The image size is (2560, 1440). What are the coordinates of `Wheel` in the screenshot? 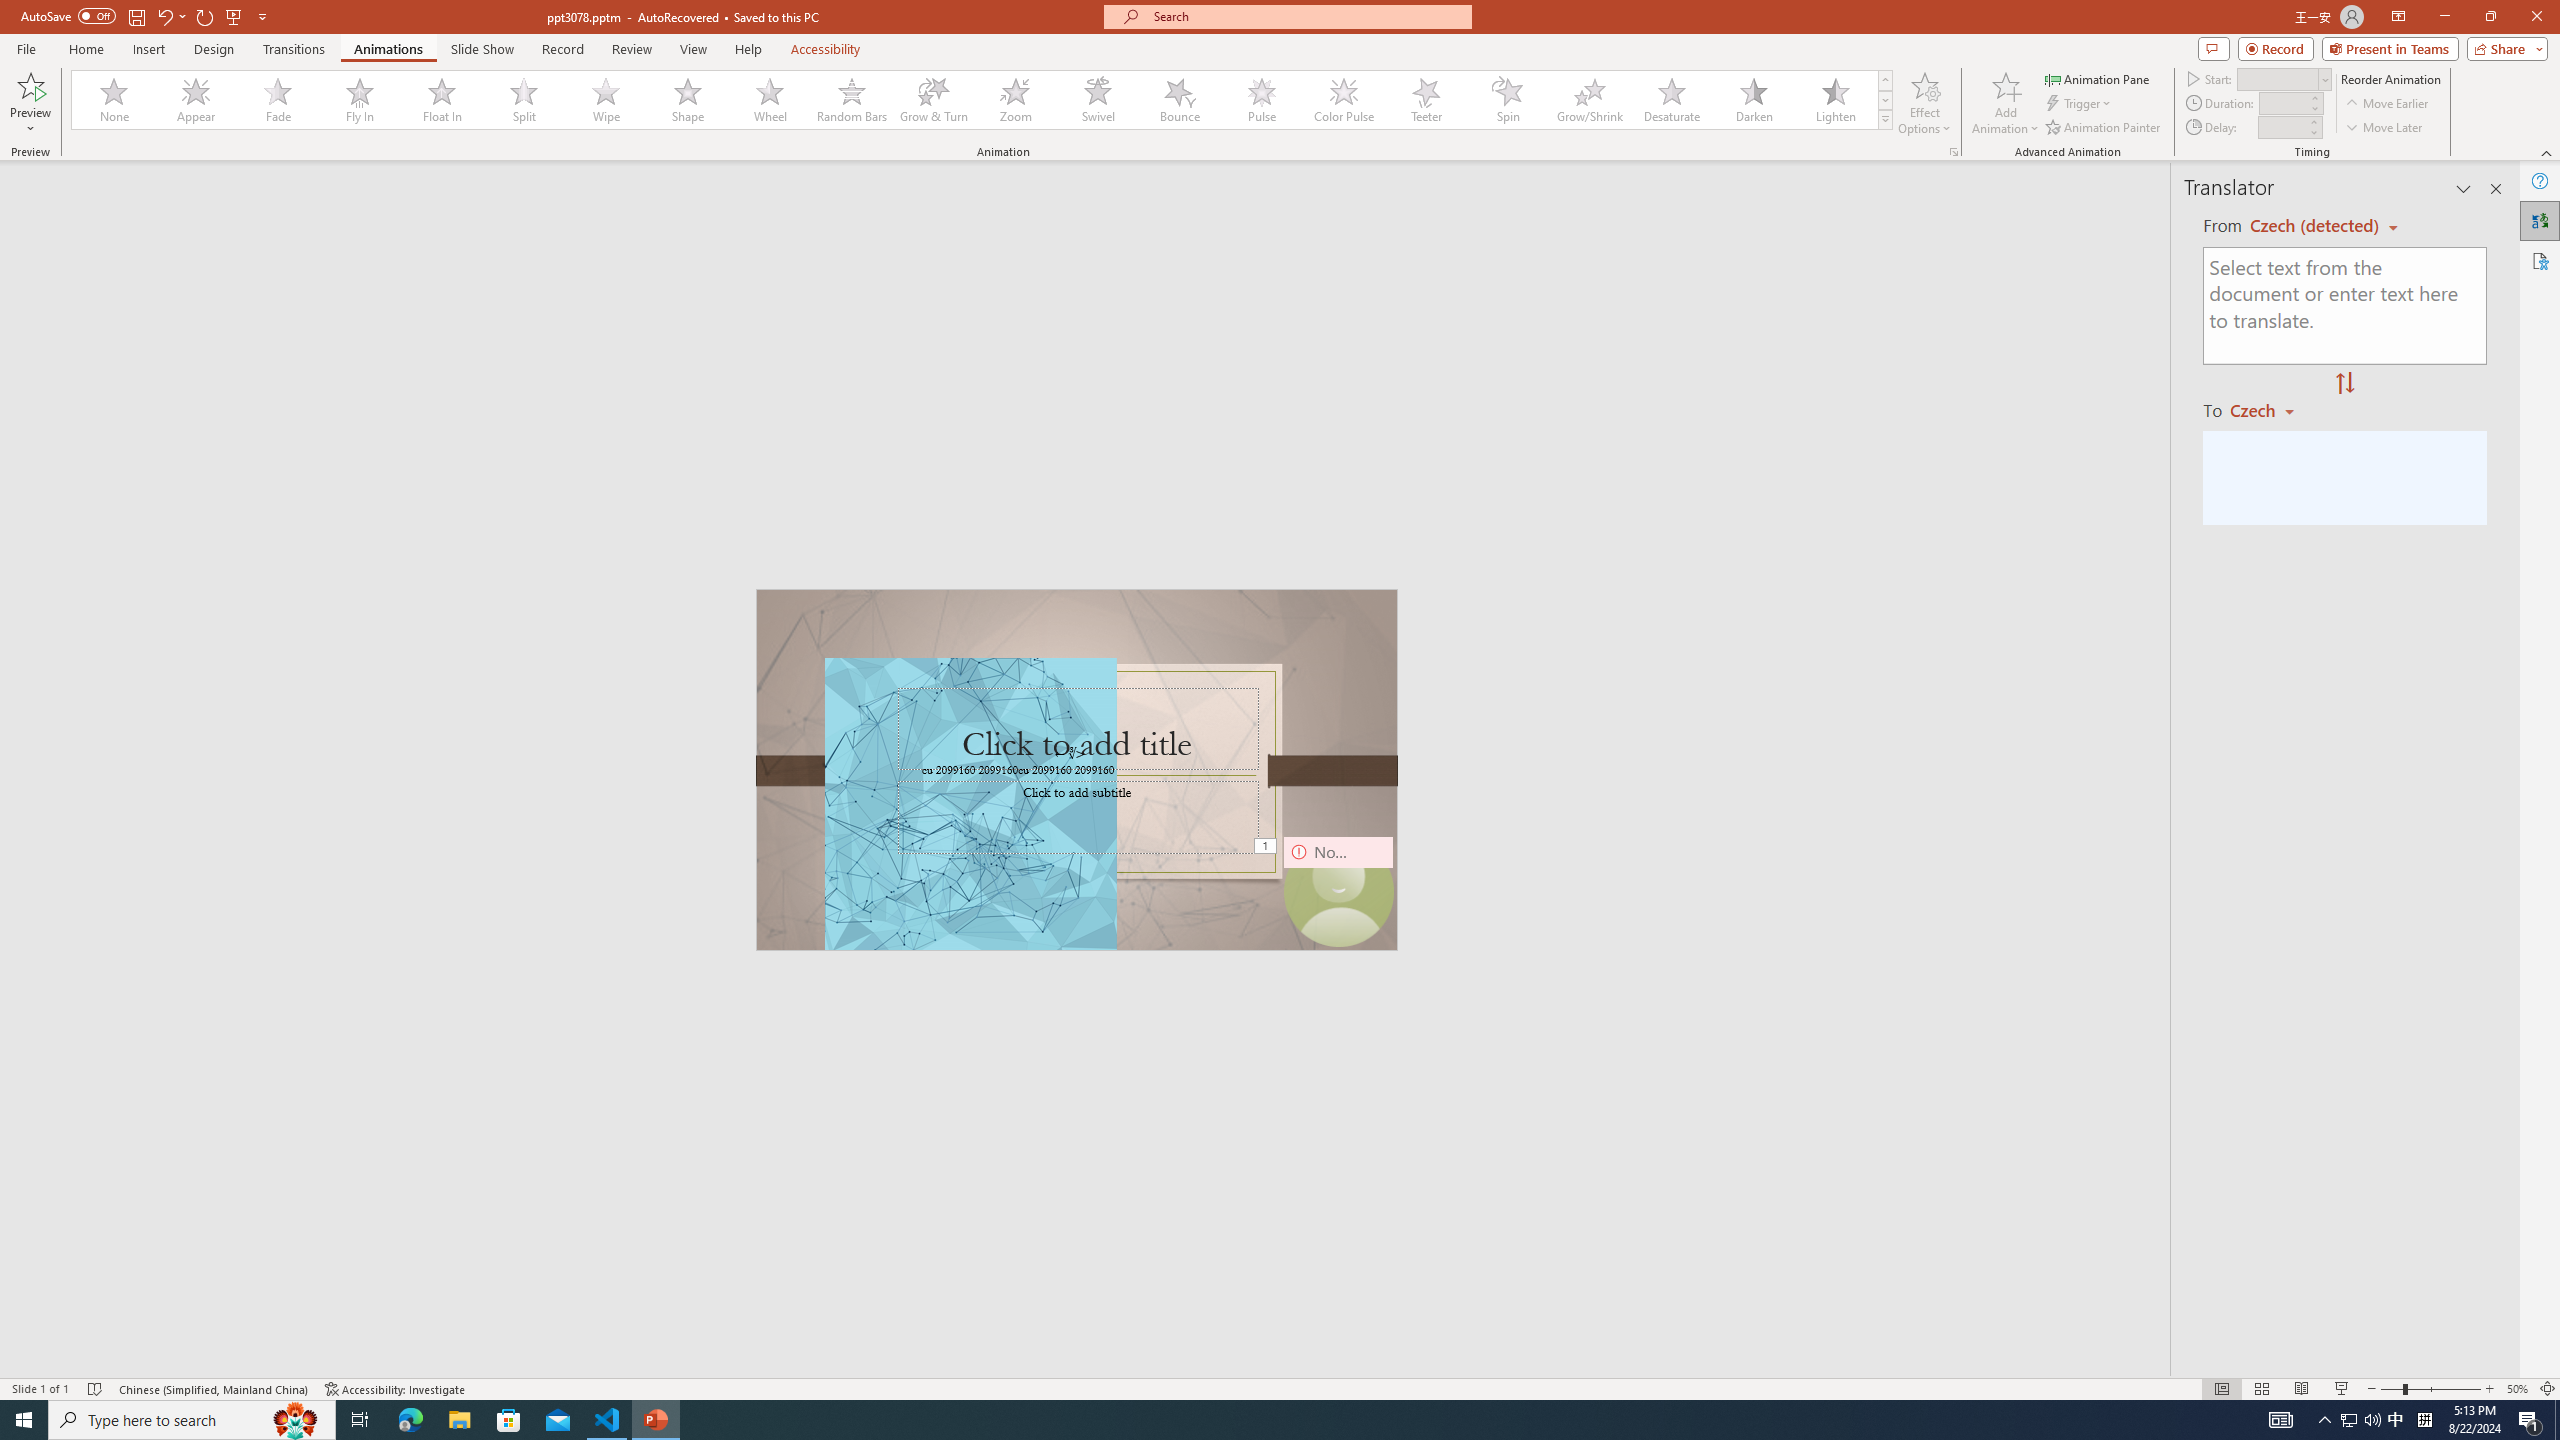 It's located at (770, 100).